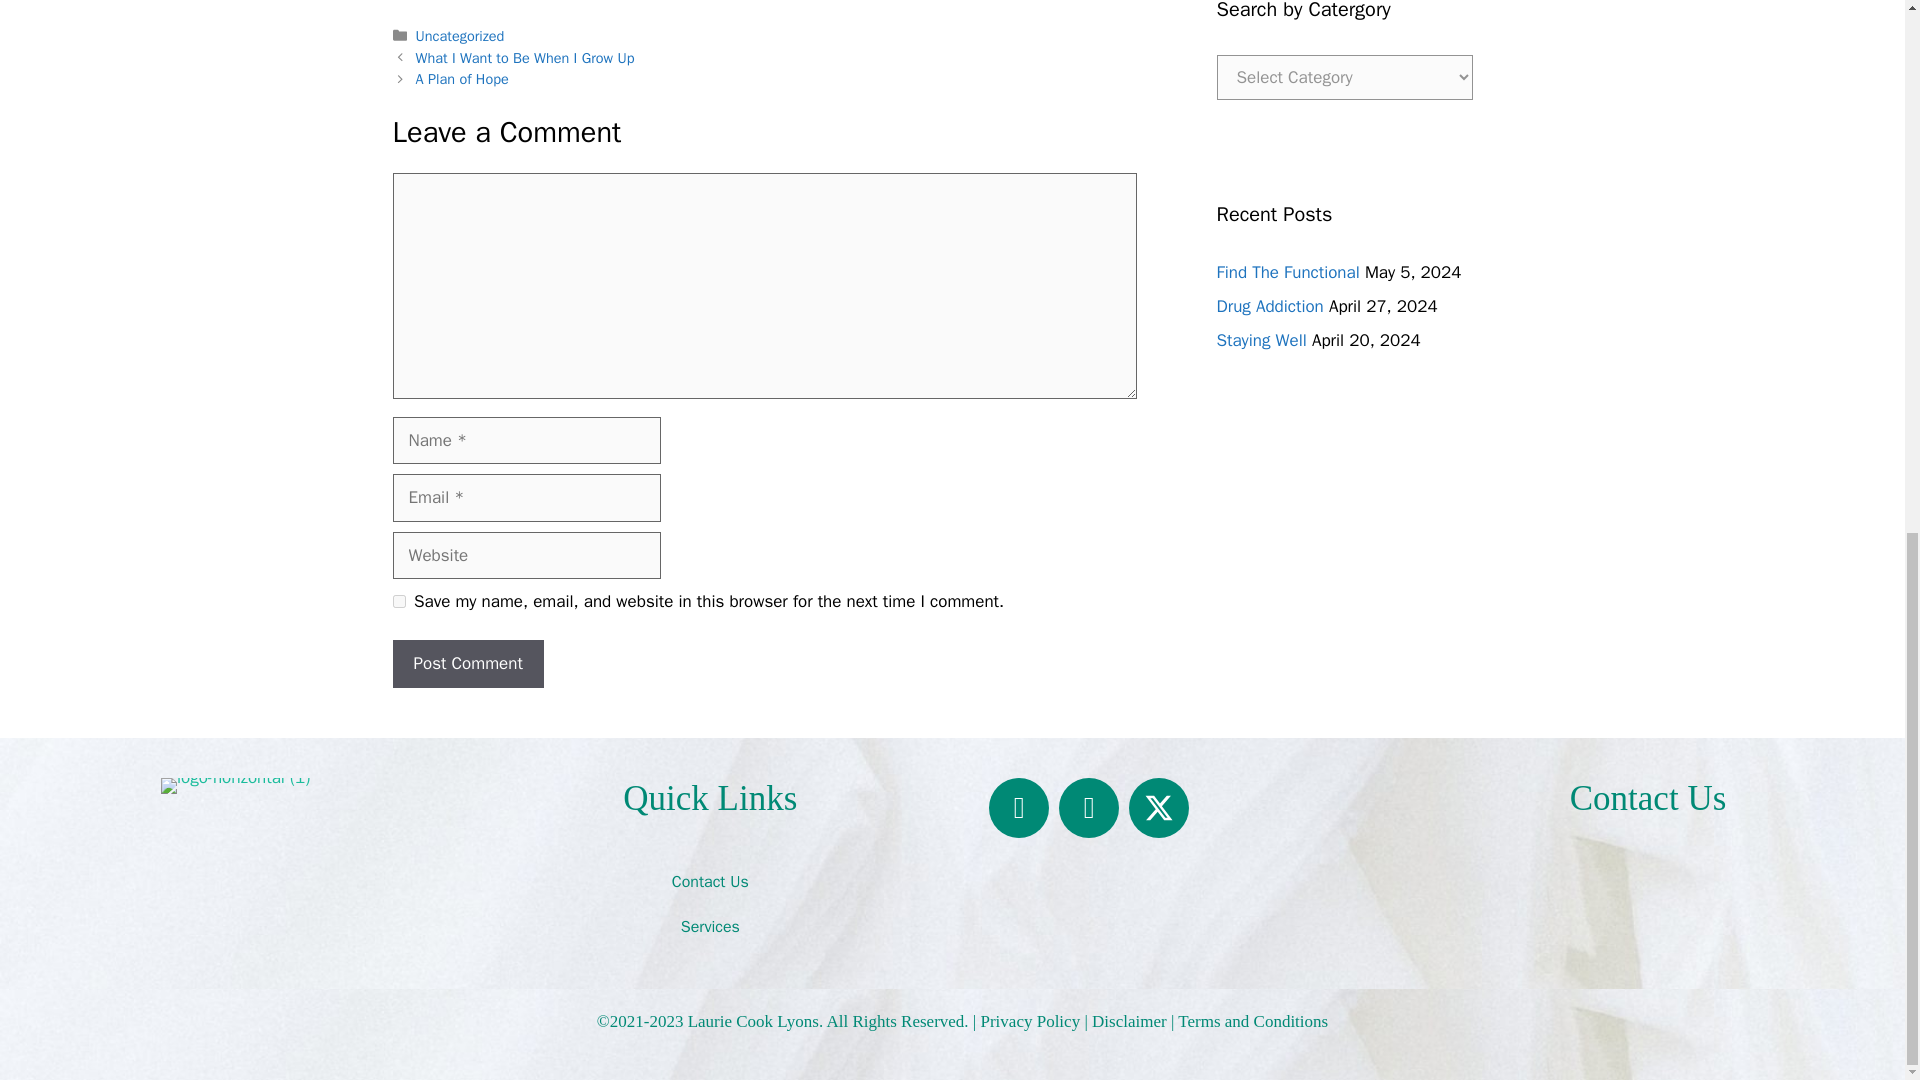 Image resolution: width=1920 pixels, height=1080 pixels. Describe the element at coordinates (1018, 808) in the screenshot. I see `Facebook` at that location.